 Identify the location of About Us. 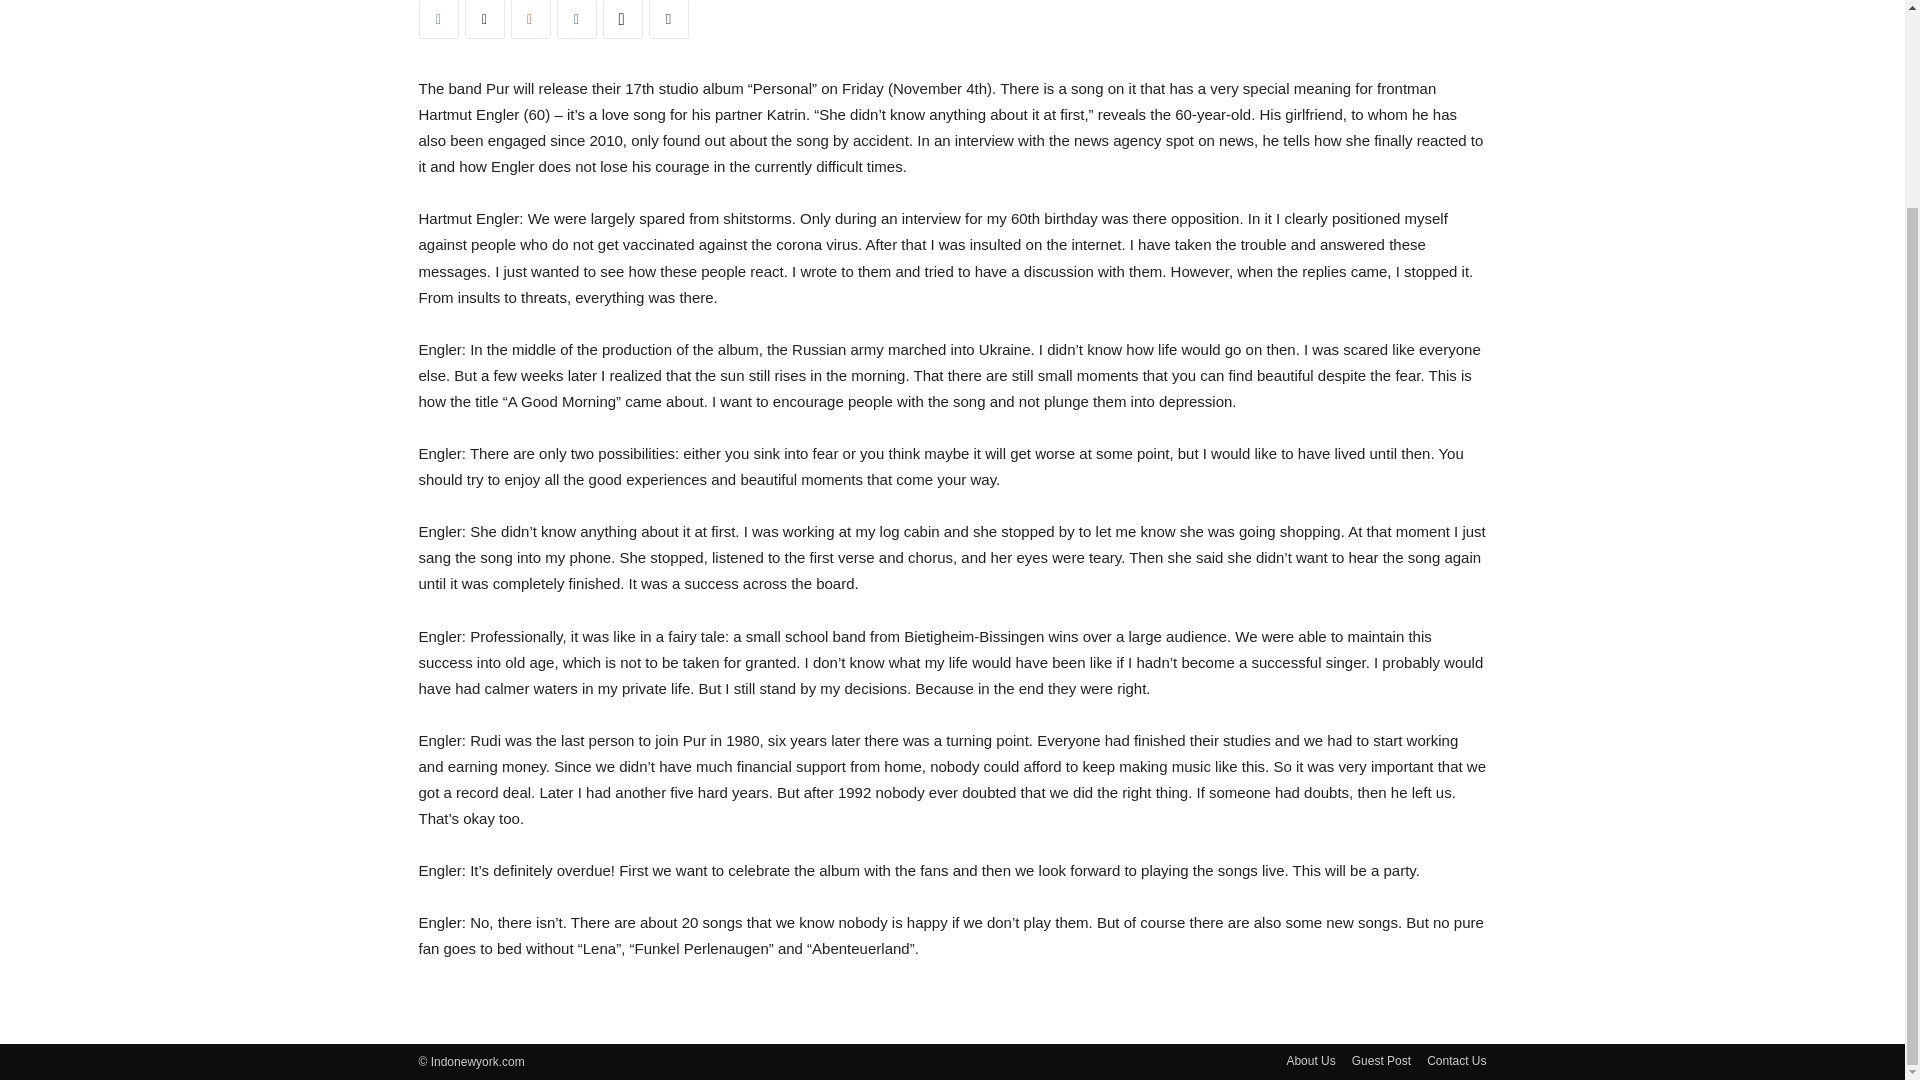
(1310, 1060).